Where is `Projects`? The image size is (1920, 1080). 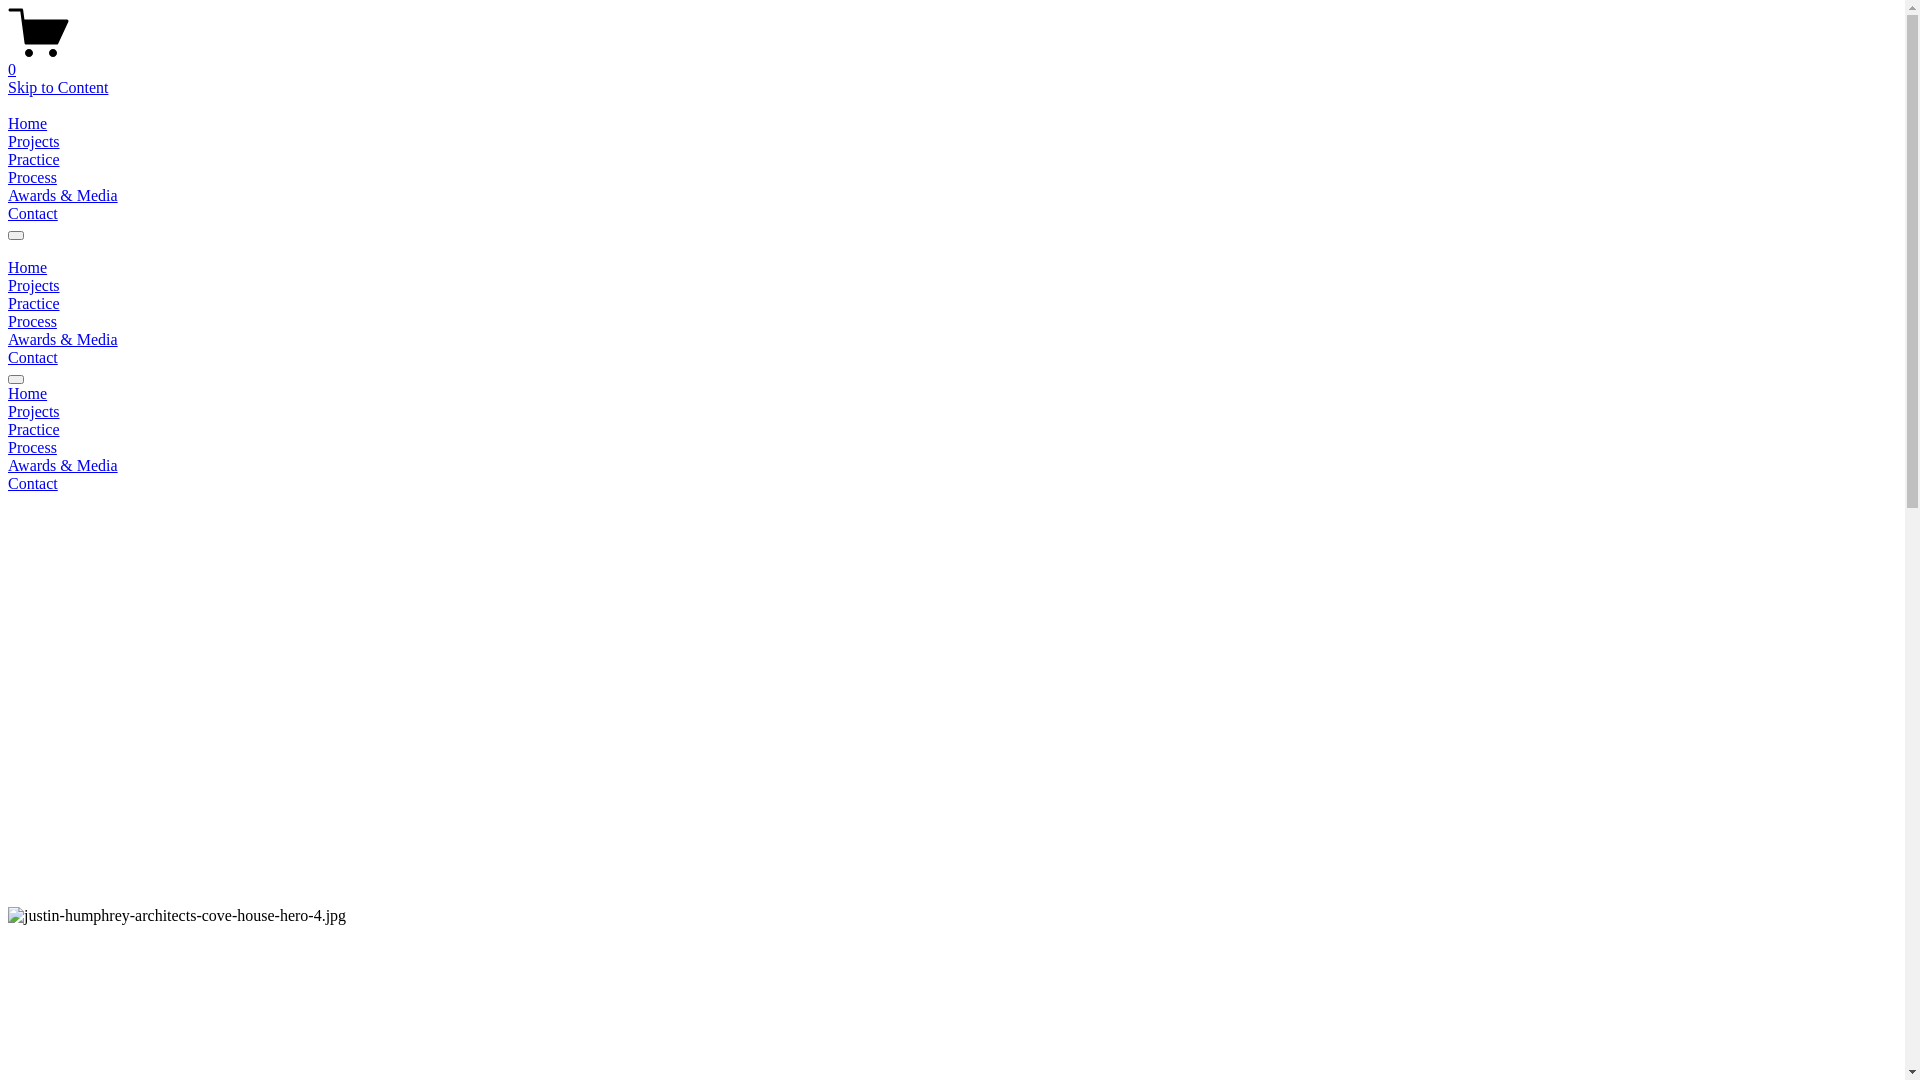
Projects is located at coordinates (34, 286).